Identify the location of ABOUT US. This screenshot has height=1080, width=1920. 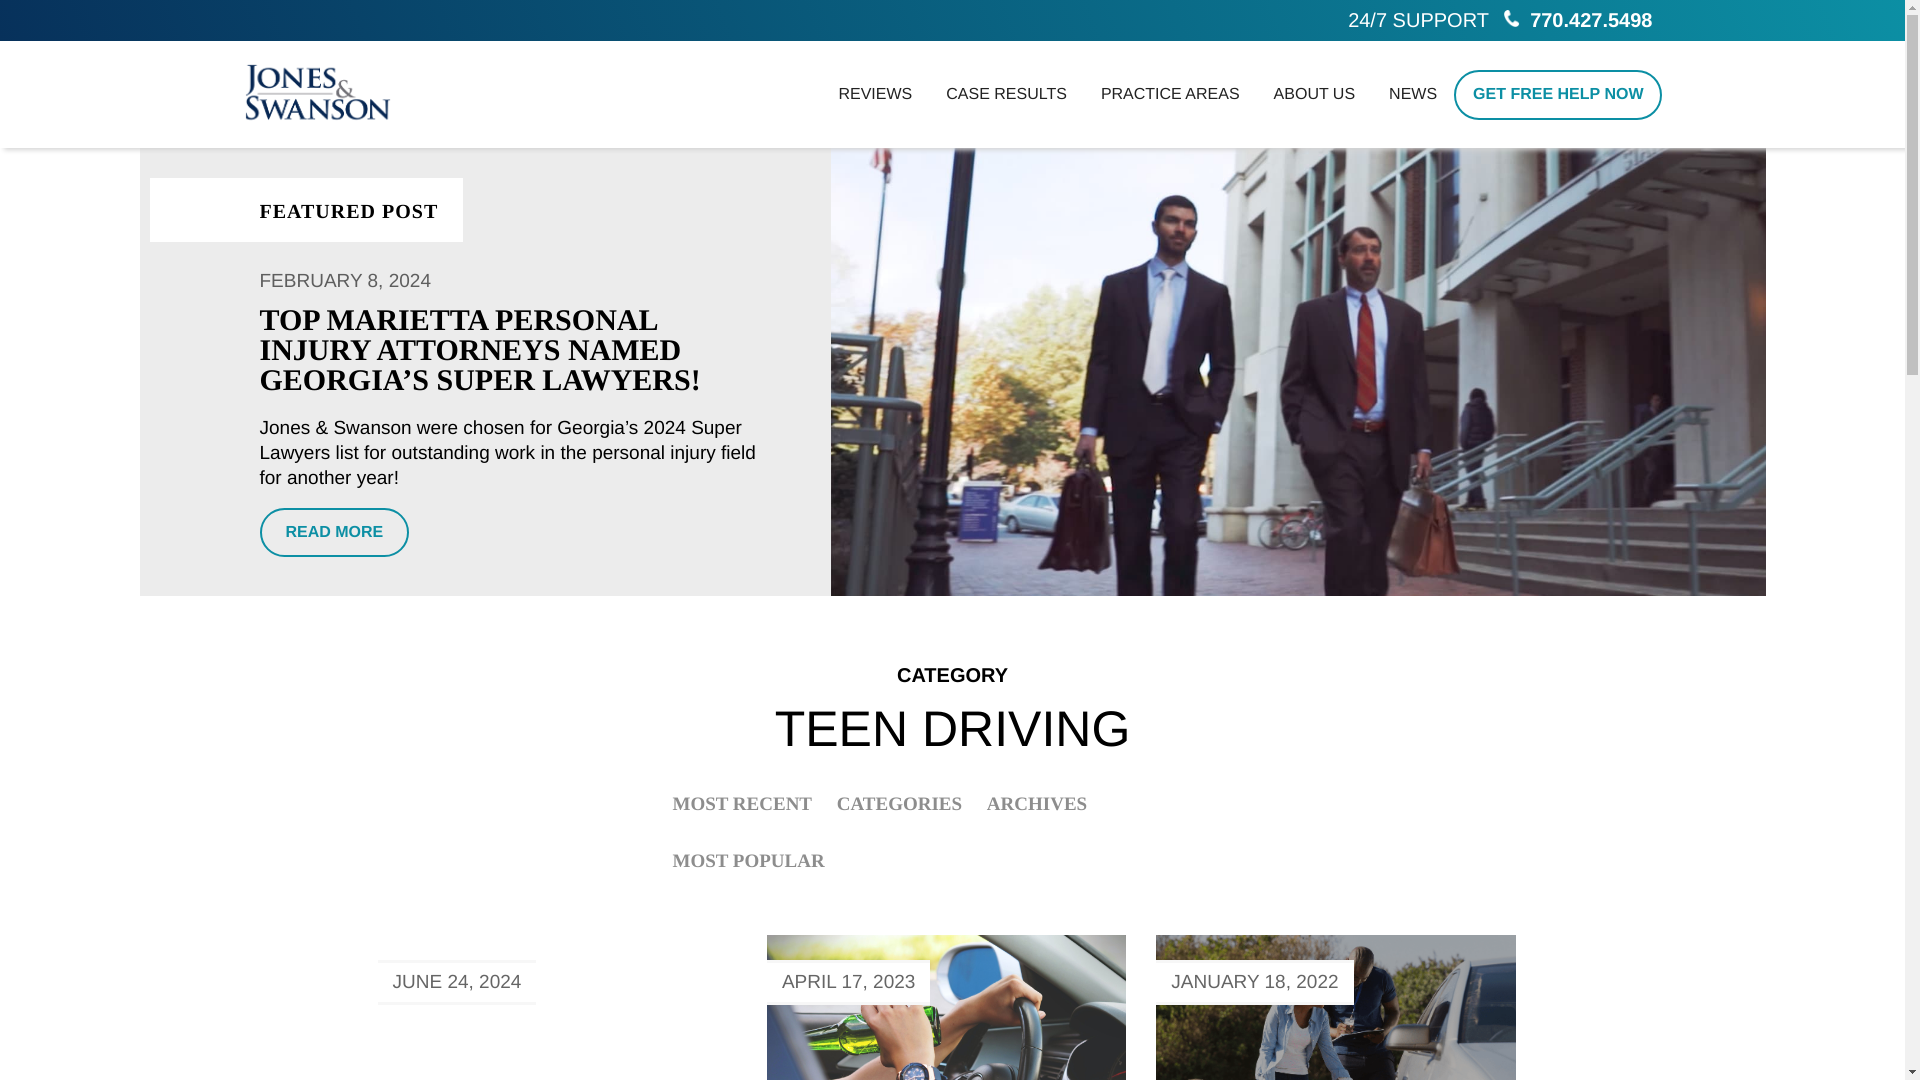
(1314, 94).